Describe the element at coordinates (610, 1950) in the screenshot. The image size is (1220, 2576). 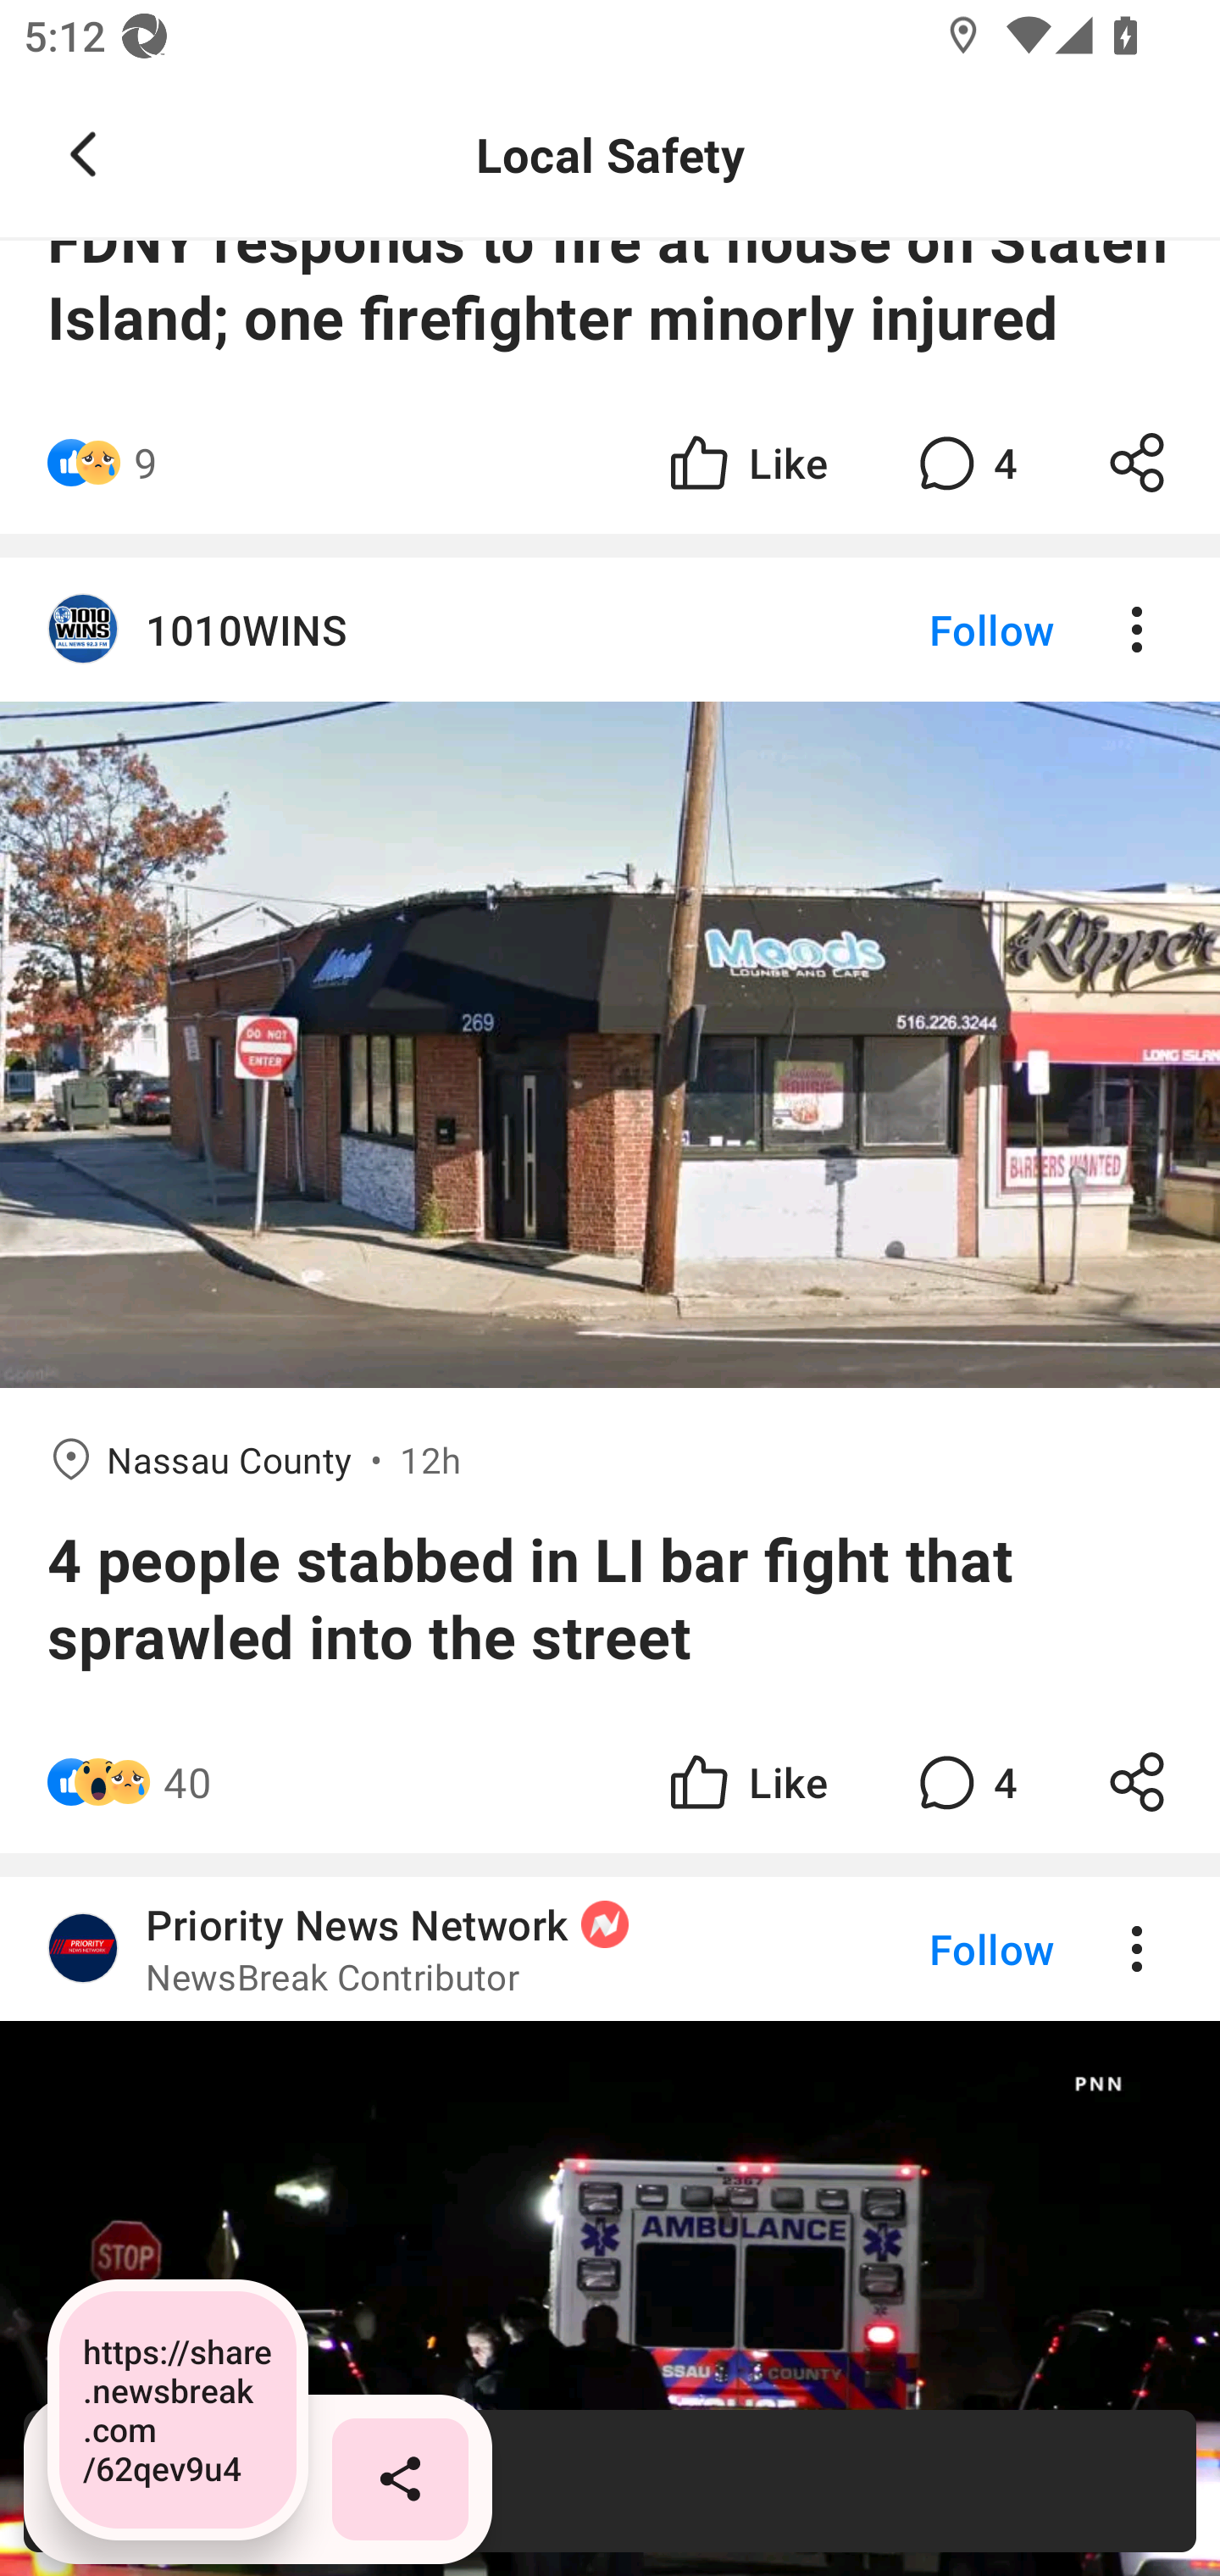
I see `Priority News Network NewsBreak Contributor Follow` at that location.